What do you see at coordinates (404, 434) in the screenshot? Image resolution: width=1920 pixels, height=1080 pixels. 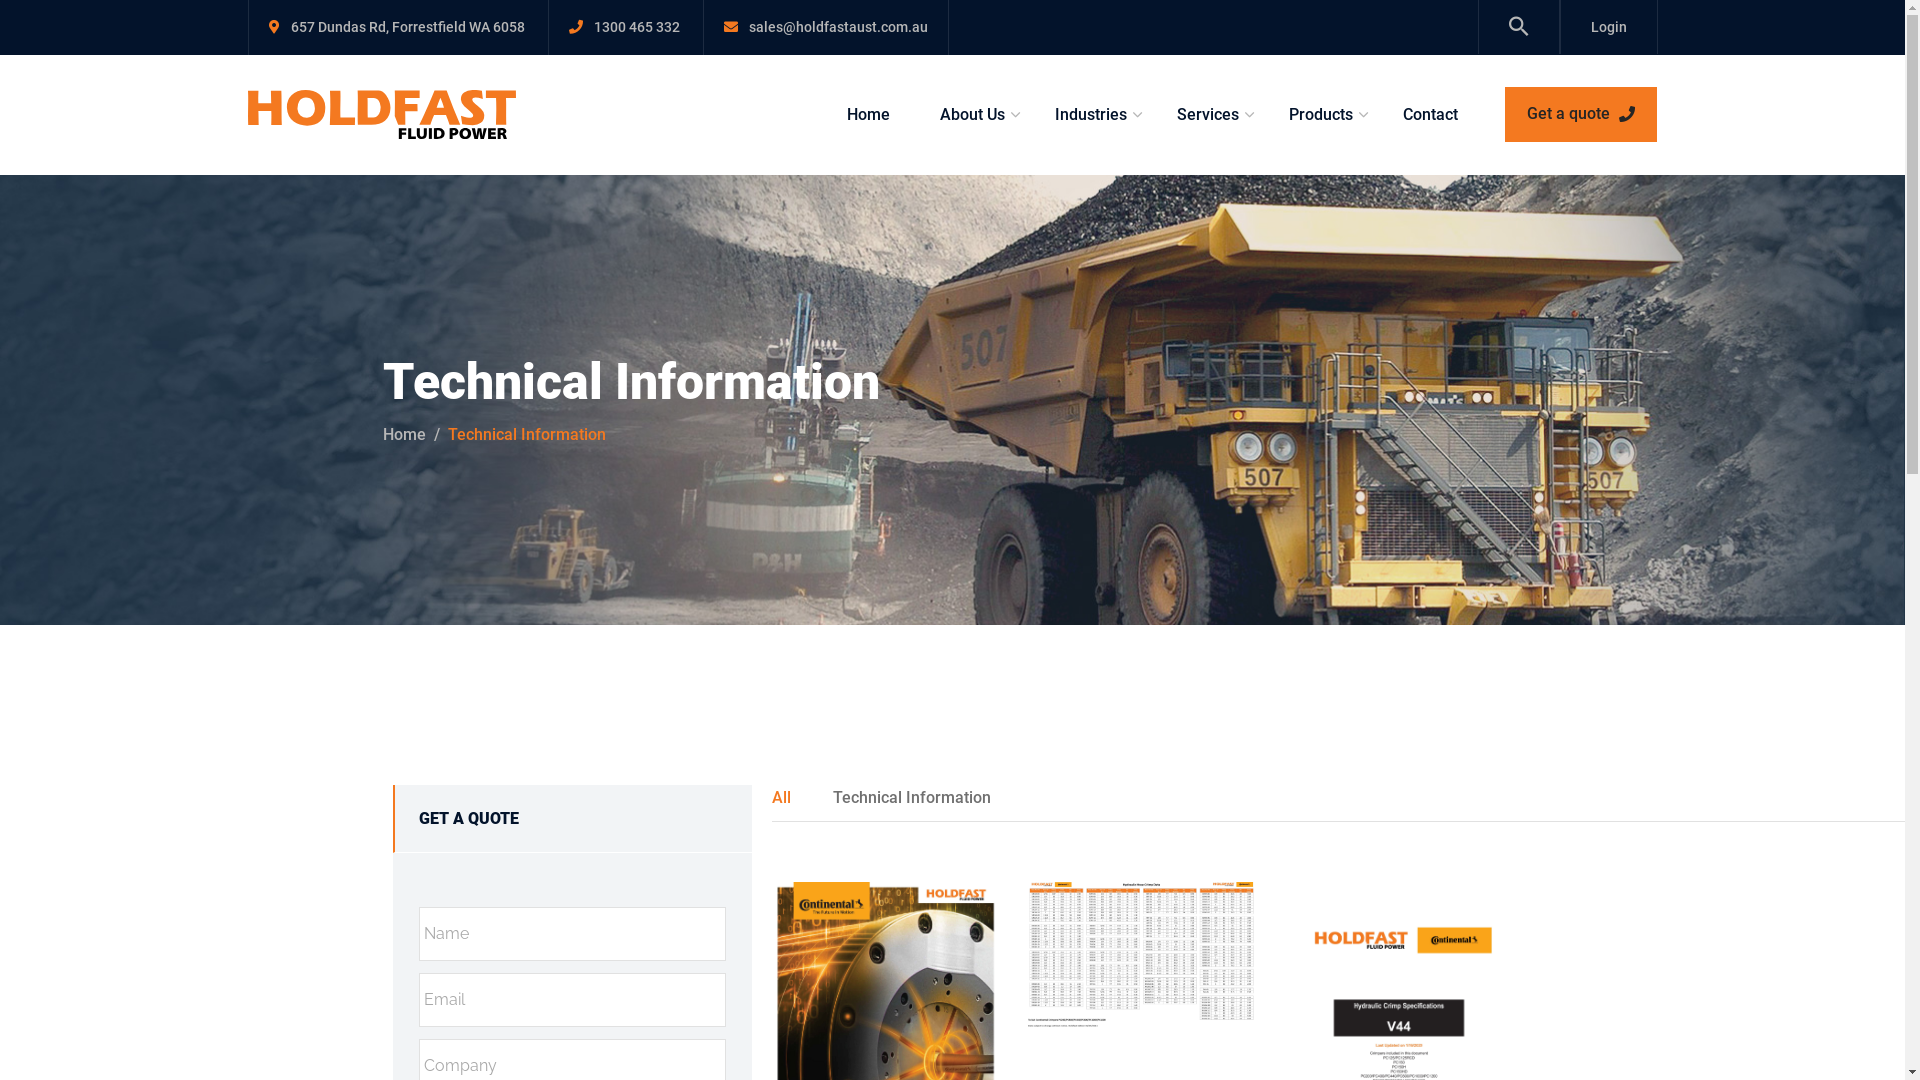 I see `Home` at bounding box center [404, 434].